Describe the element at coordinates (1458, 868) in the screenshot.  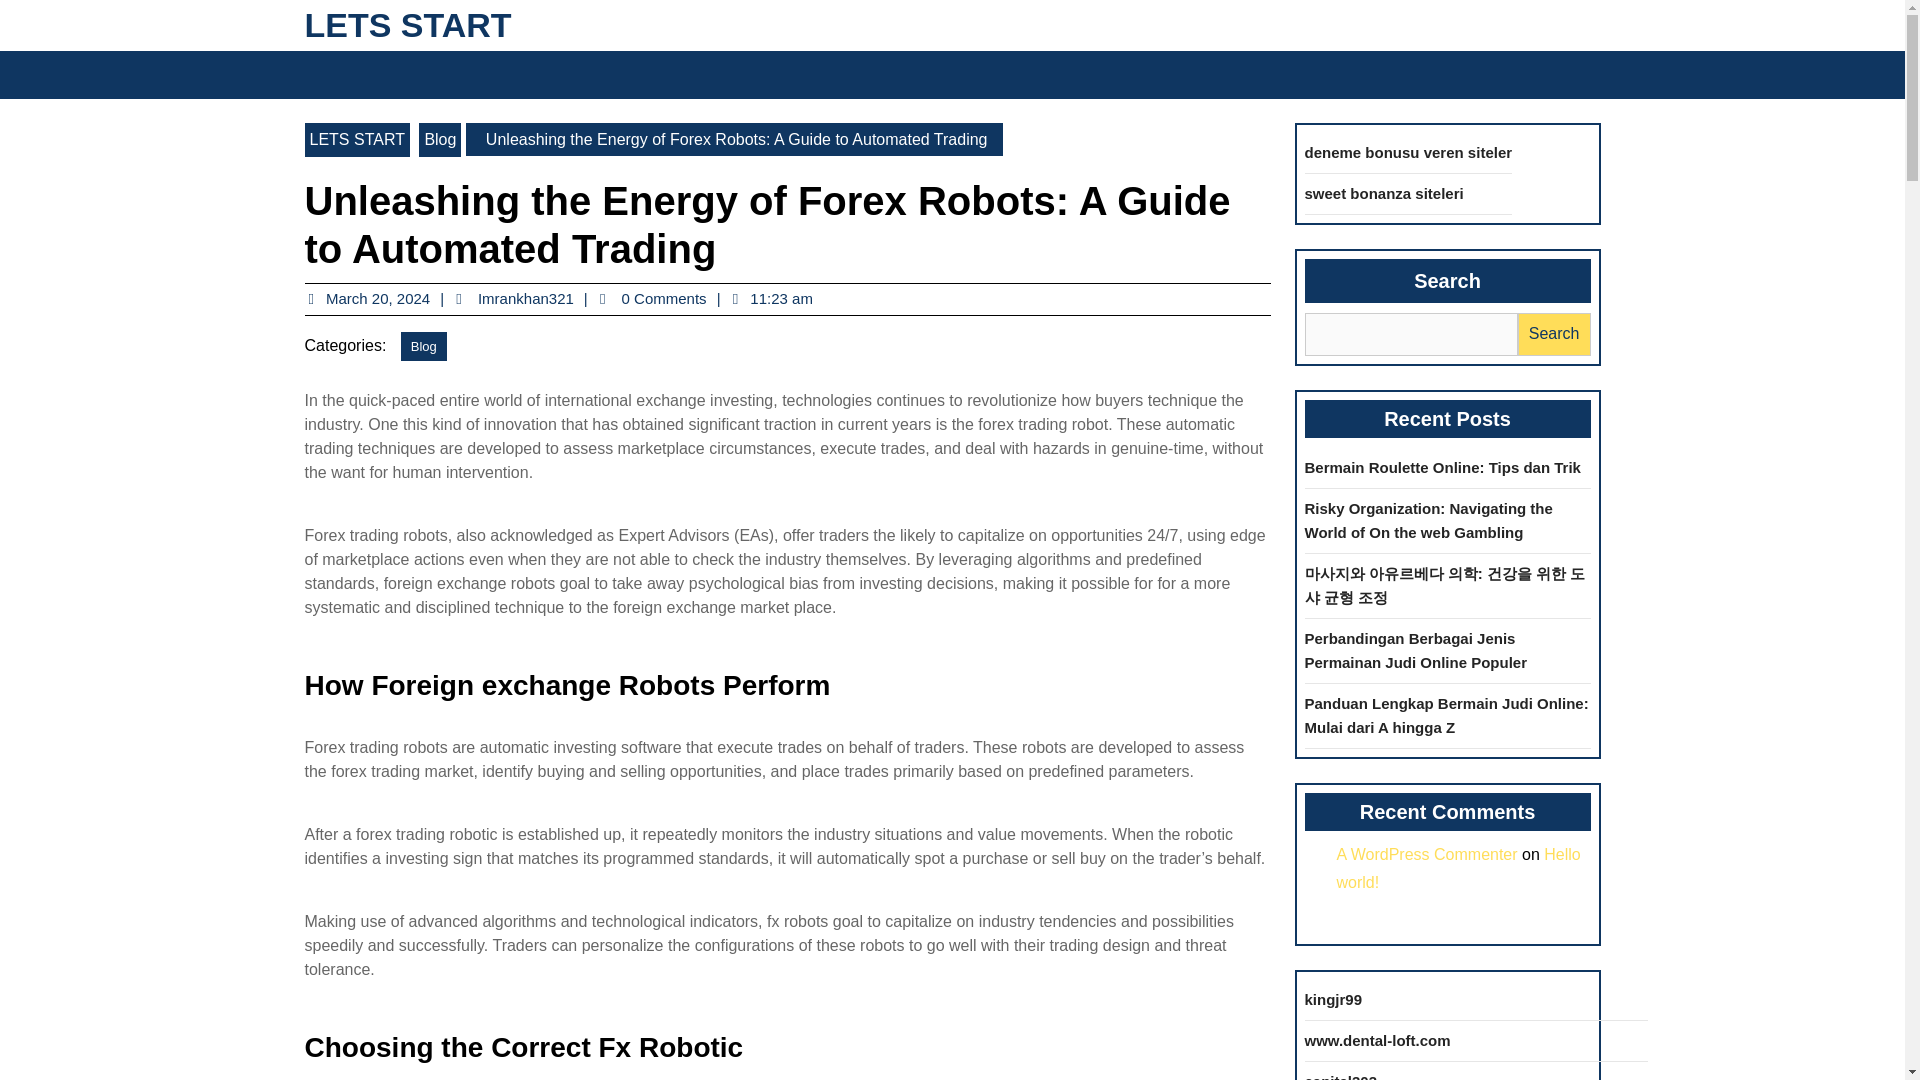
I see `Hello world!` at that location.